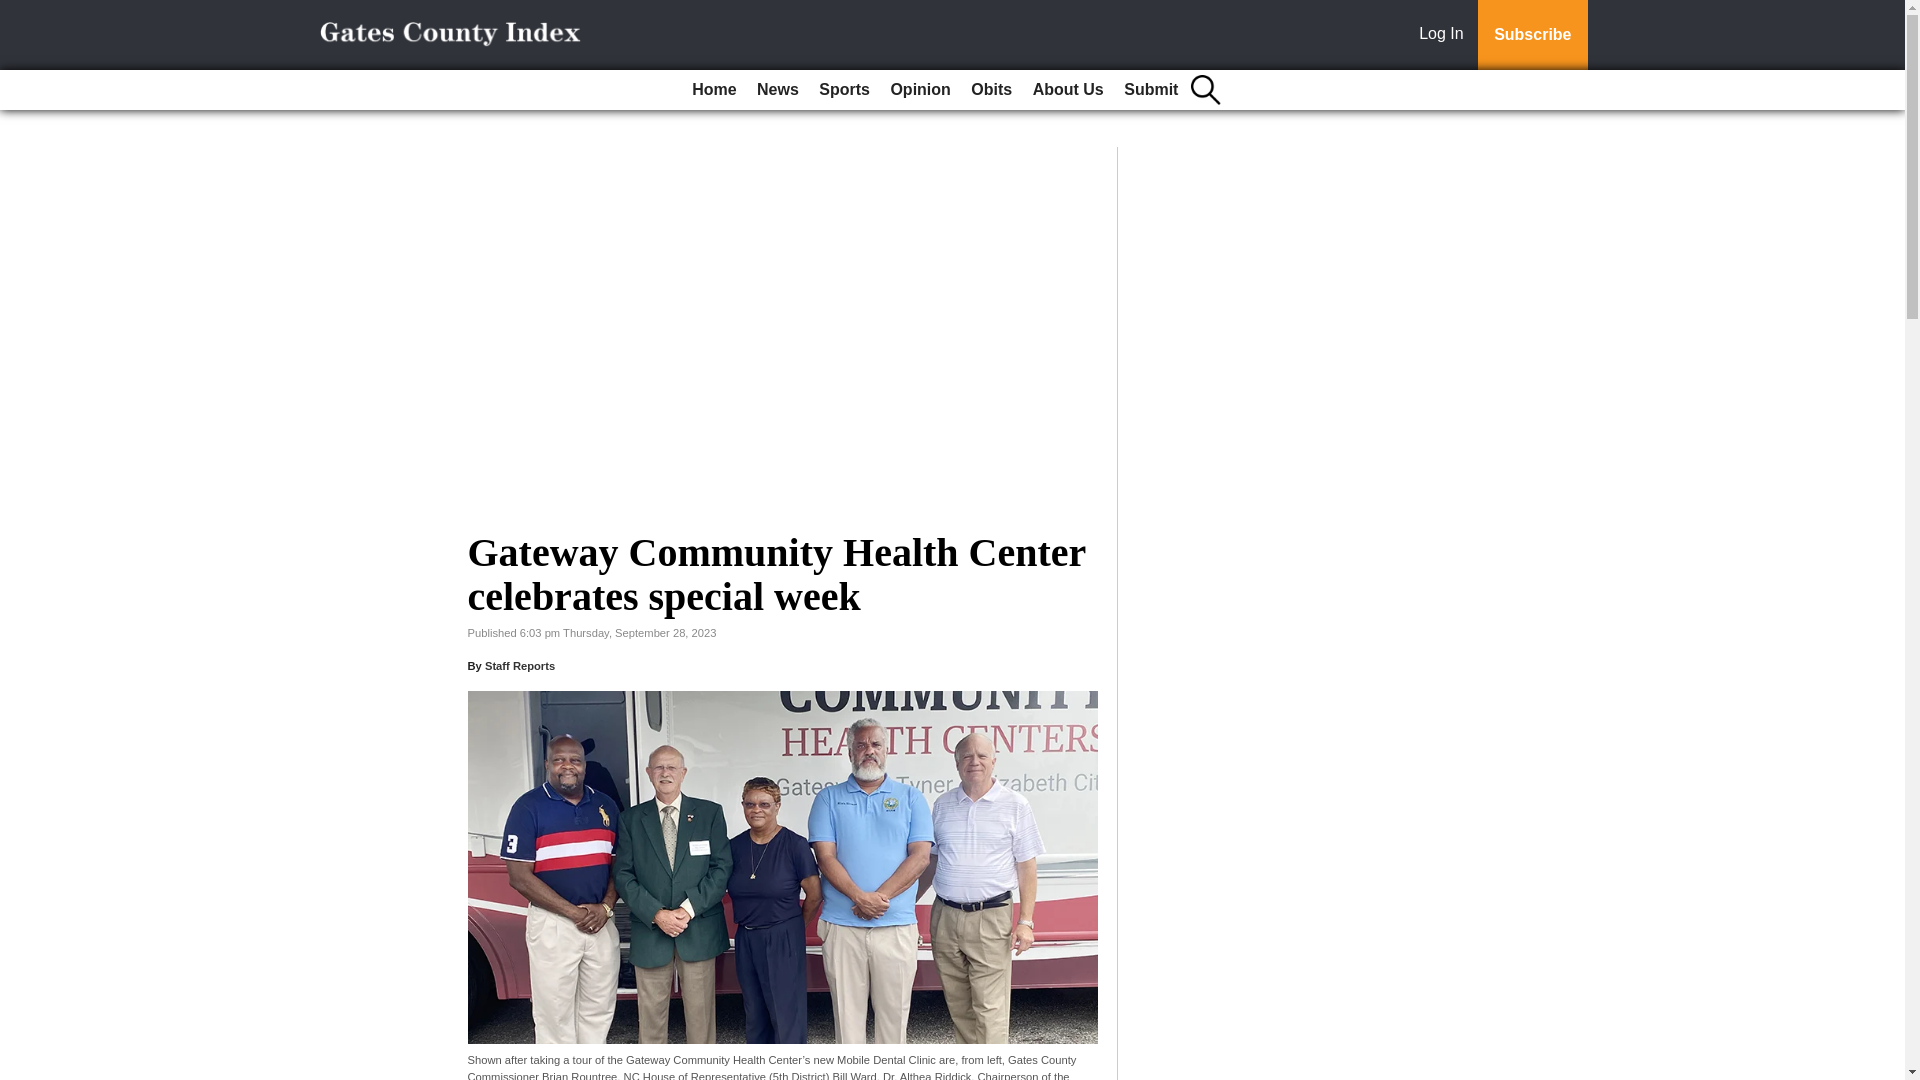 This screenshot has height=1080, width=1920. Describe the element at coordinates (714, 90) in the screenshot. I see `Home` at that location.